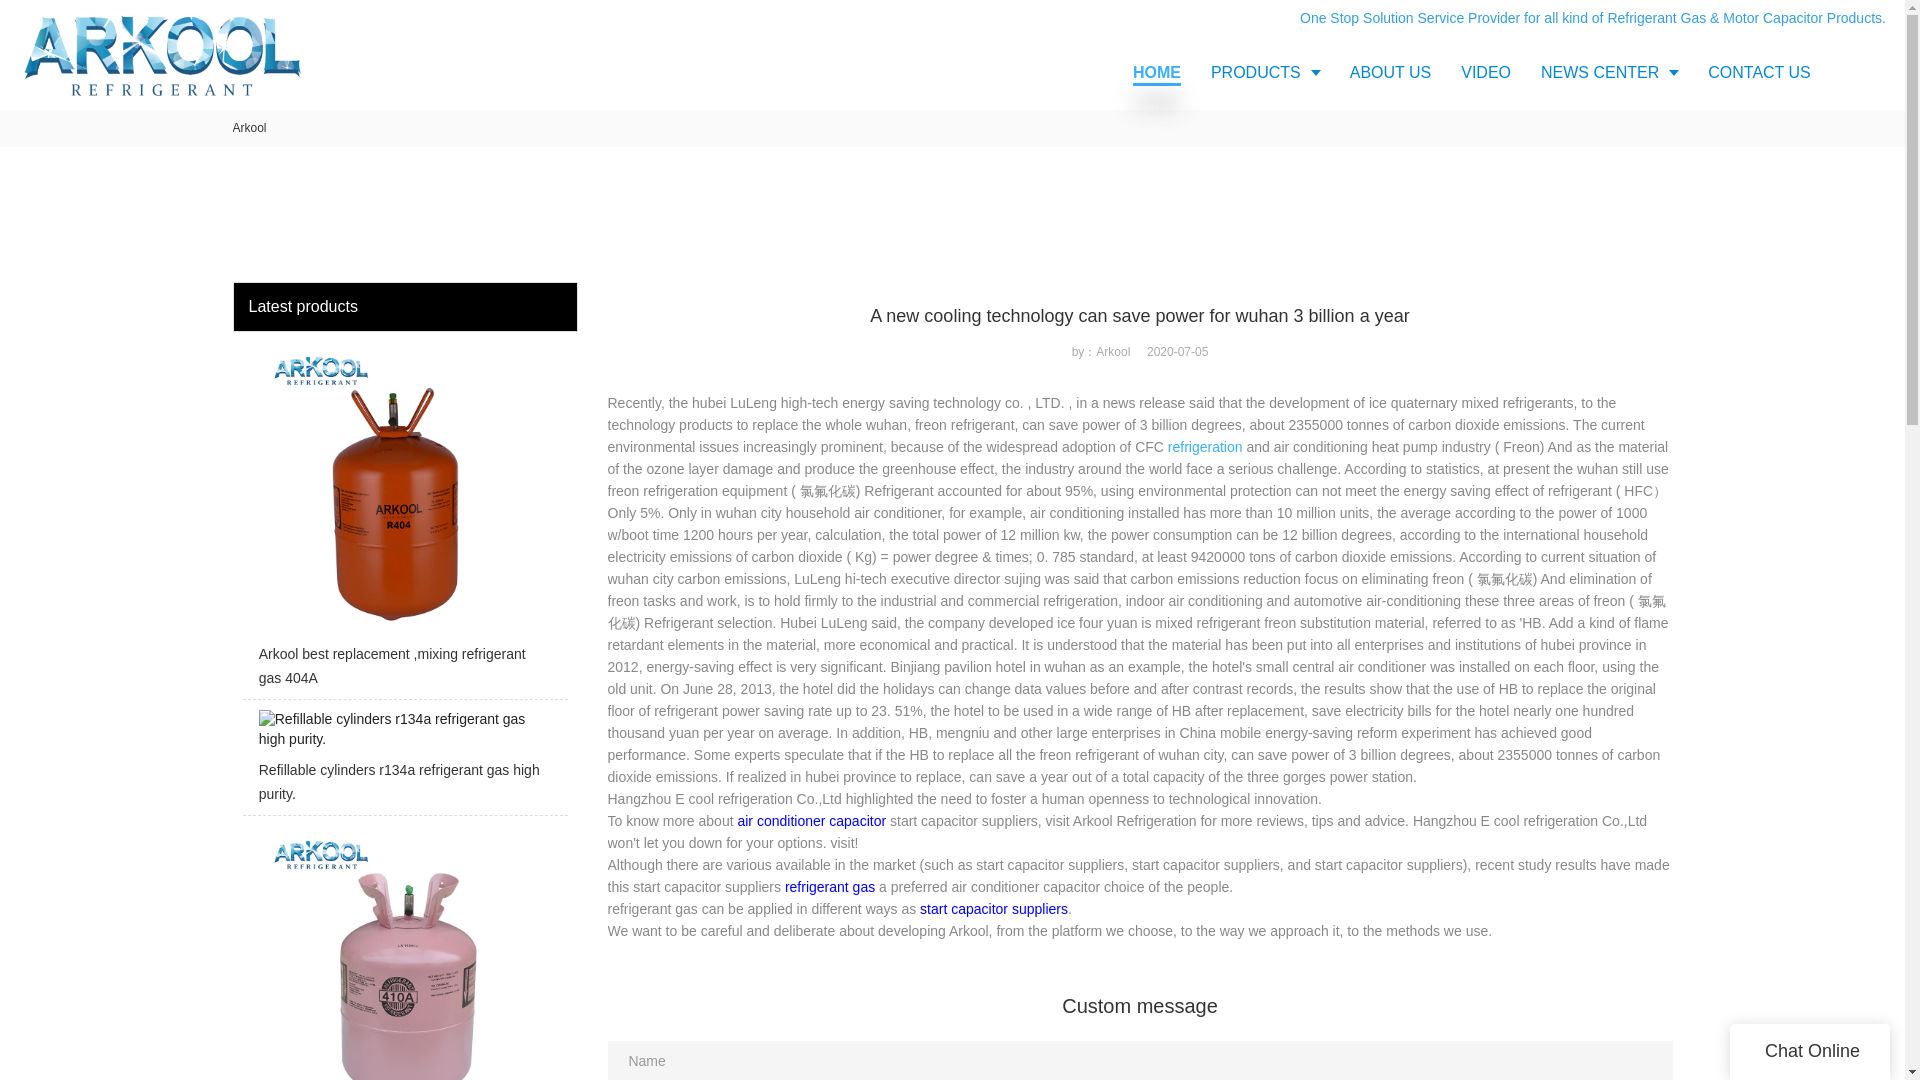 This screenshot has height=1080, width=1920. Describe the element at coordinates (1156, 72) in the screenshot. I see `HOME` at that location.